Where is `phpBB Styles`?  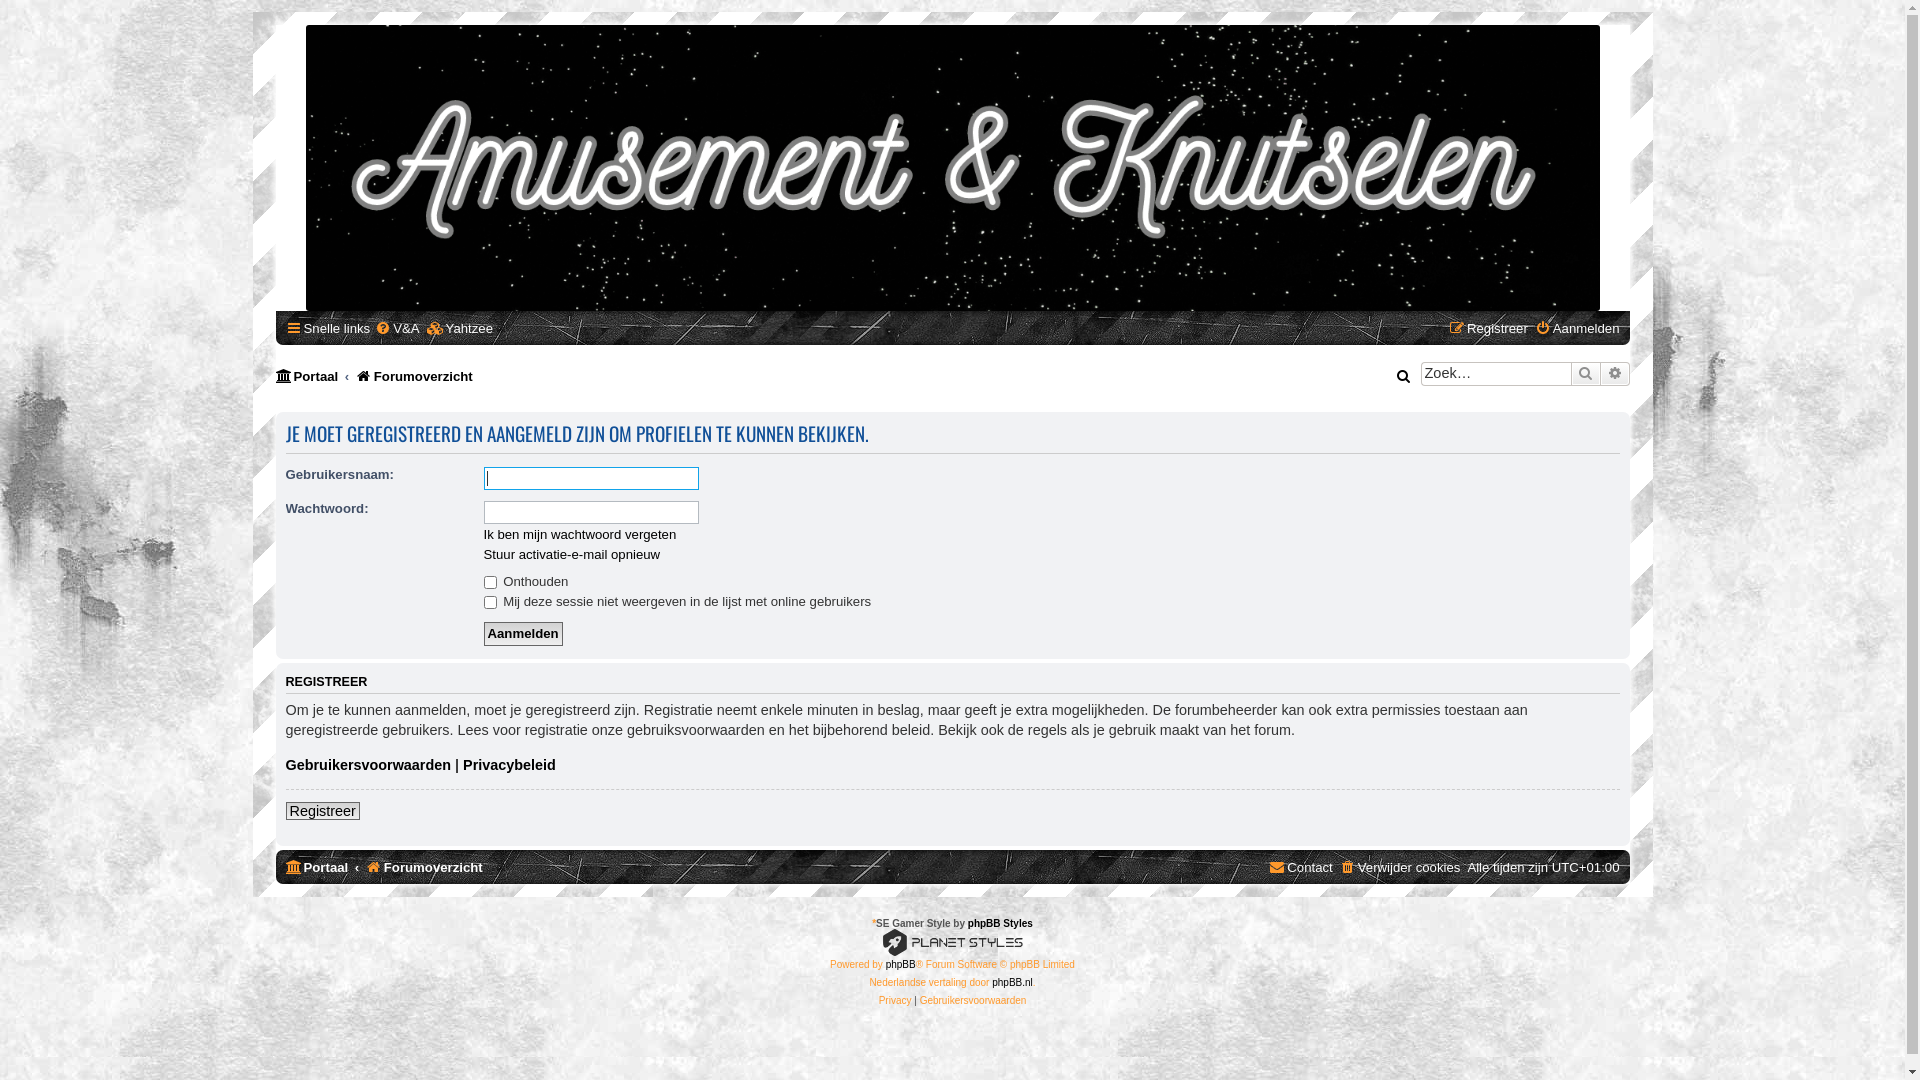
phpBB Styles is located at coordinates (1000, 924).